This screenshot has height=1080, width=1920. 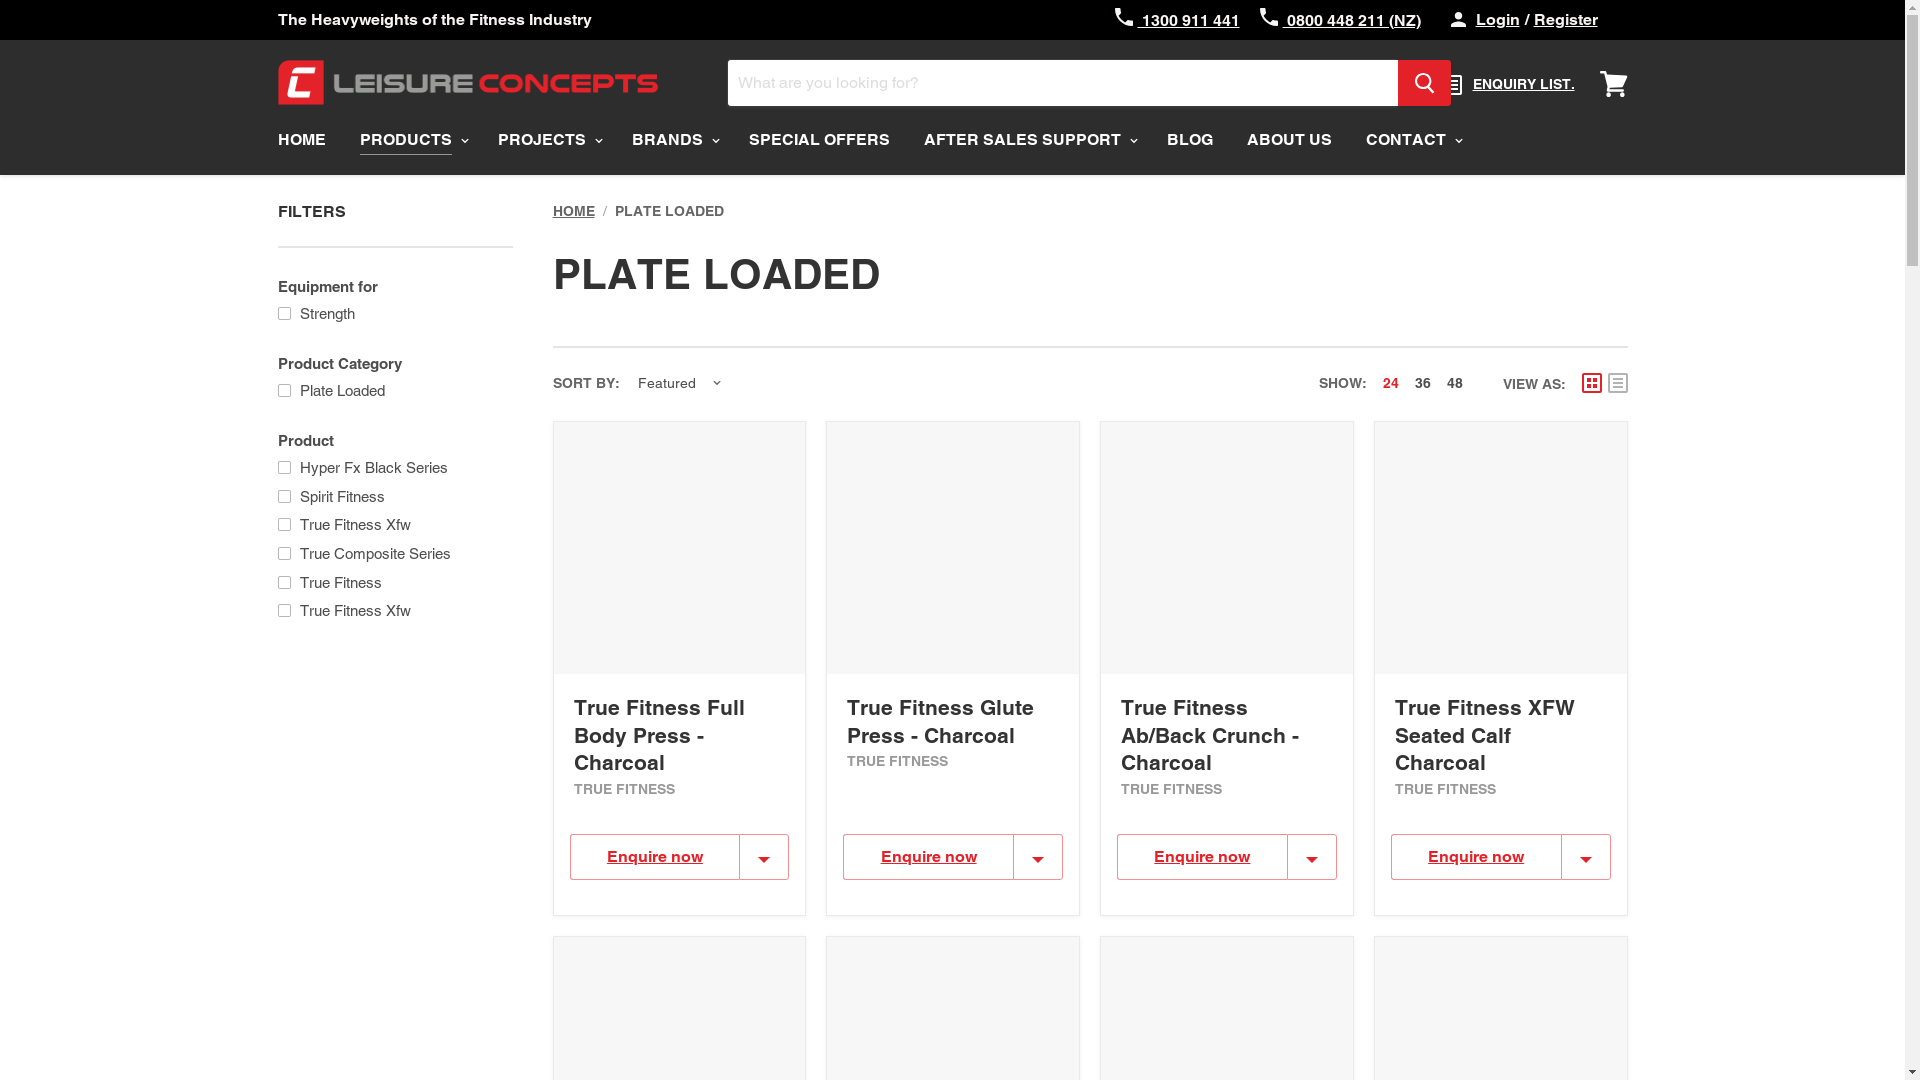 What do you see at coordinates (1290, 140) in the screenshot?
I see `ABOUT US` at bounding box center [1290, 140].